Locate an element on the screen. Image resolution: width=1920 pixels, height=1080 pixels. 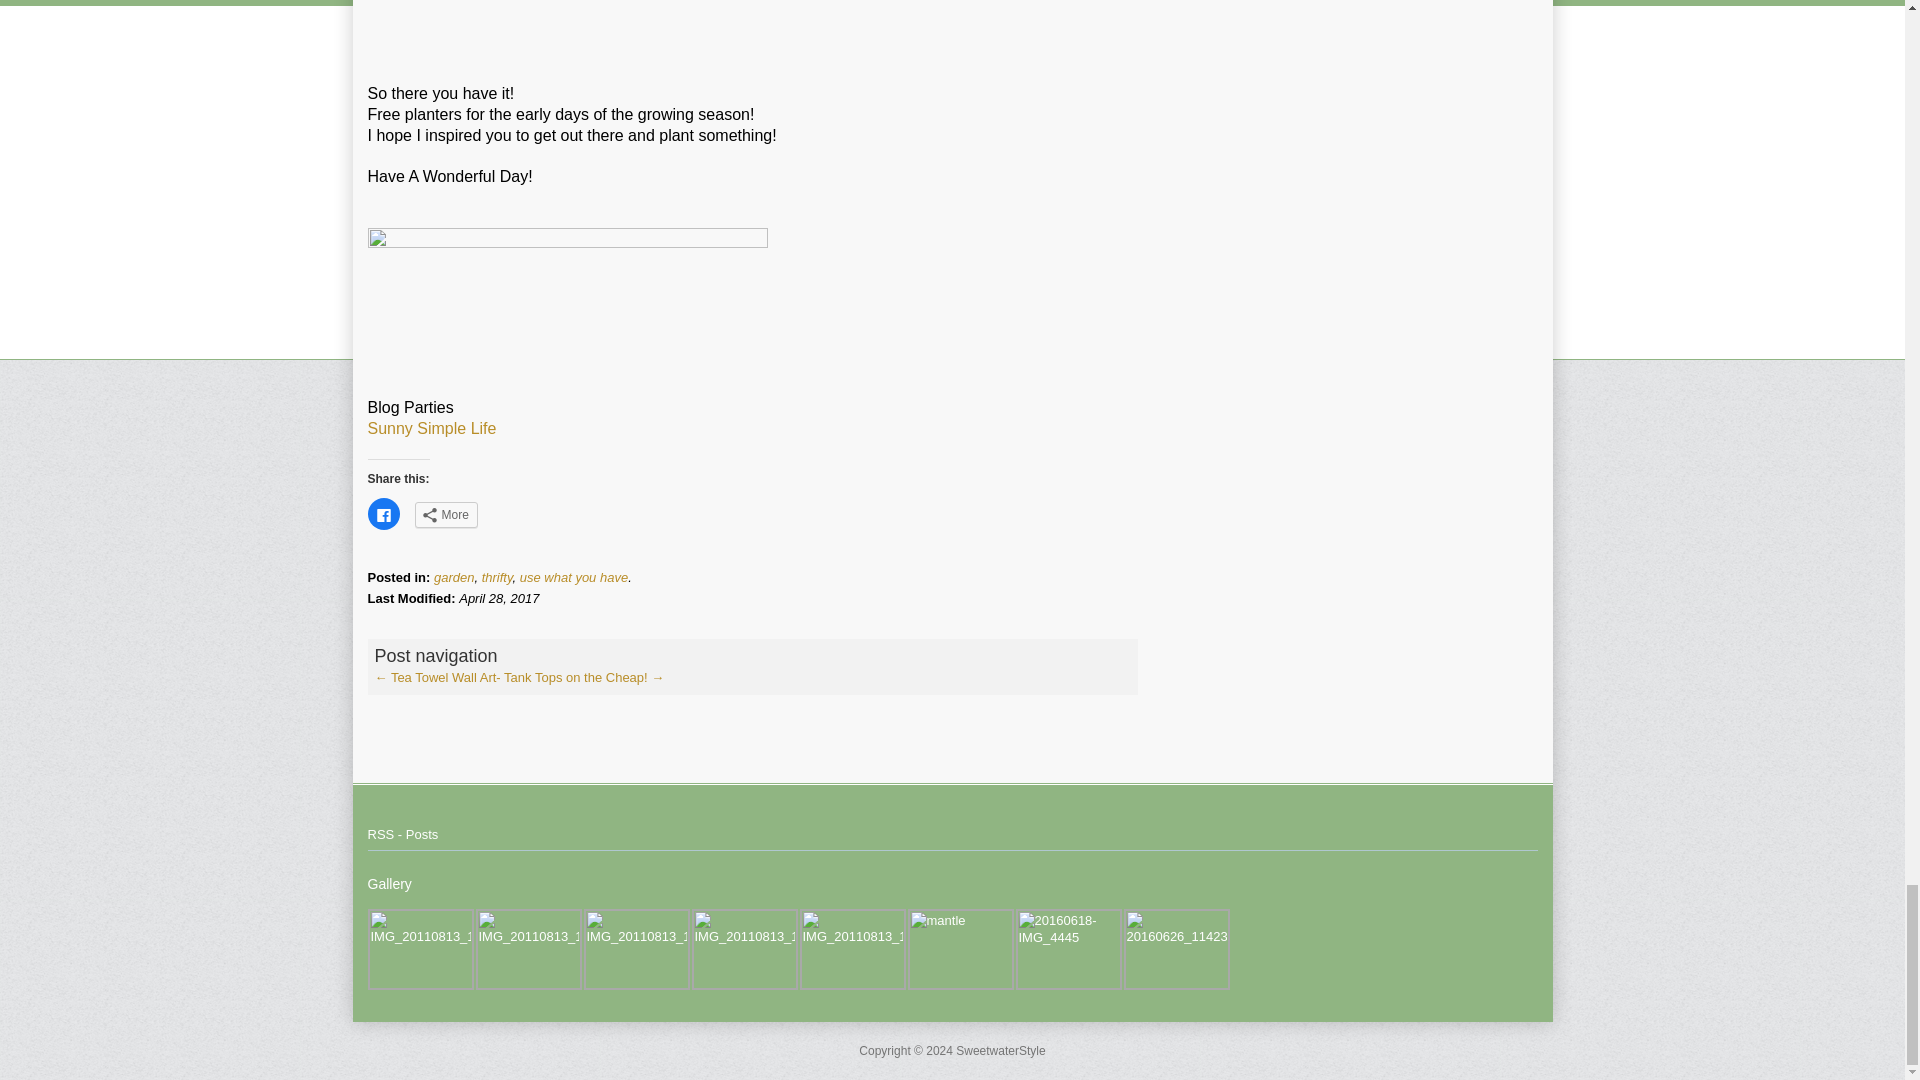
More is located at coordinates (445, 515).